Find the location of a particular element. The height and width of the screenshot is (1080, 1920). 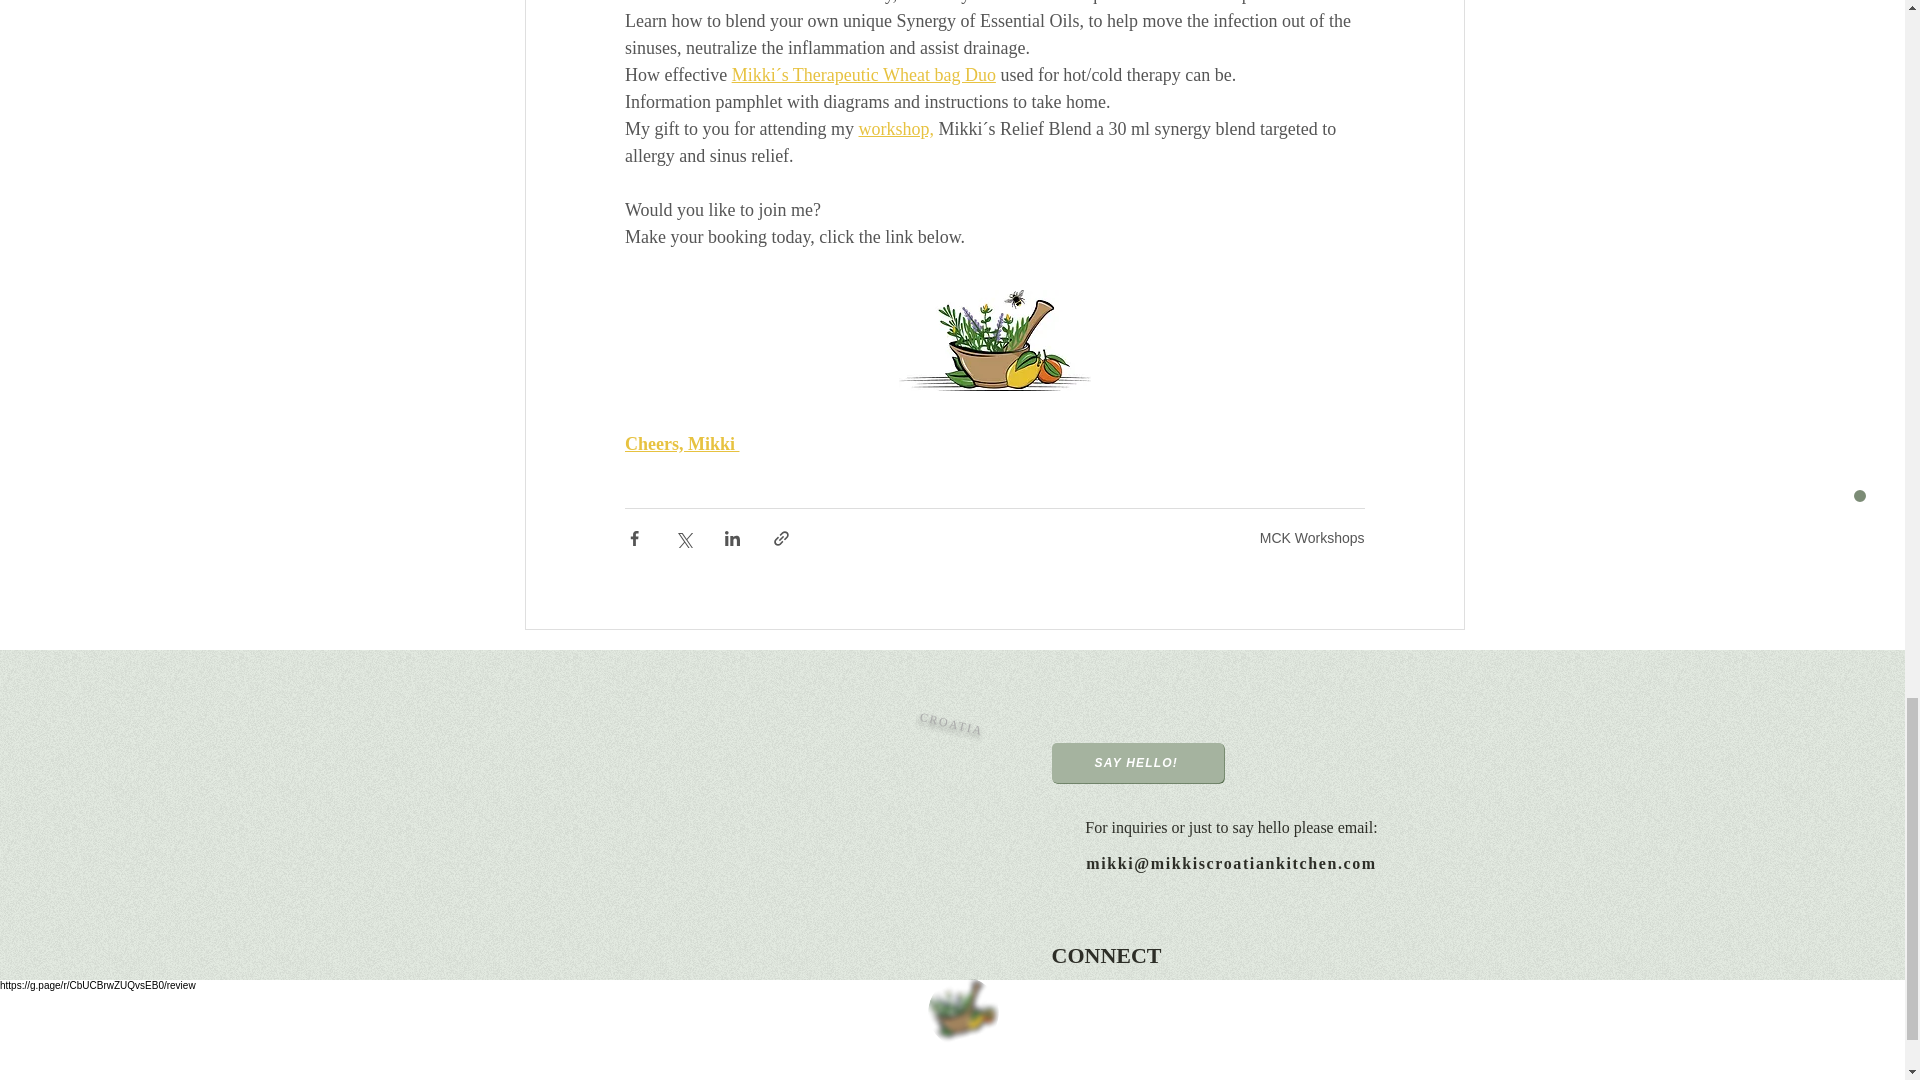

Cheers, Mikki is located at coordinates (678, 444).